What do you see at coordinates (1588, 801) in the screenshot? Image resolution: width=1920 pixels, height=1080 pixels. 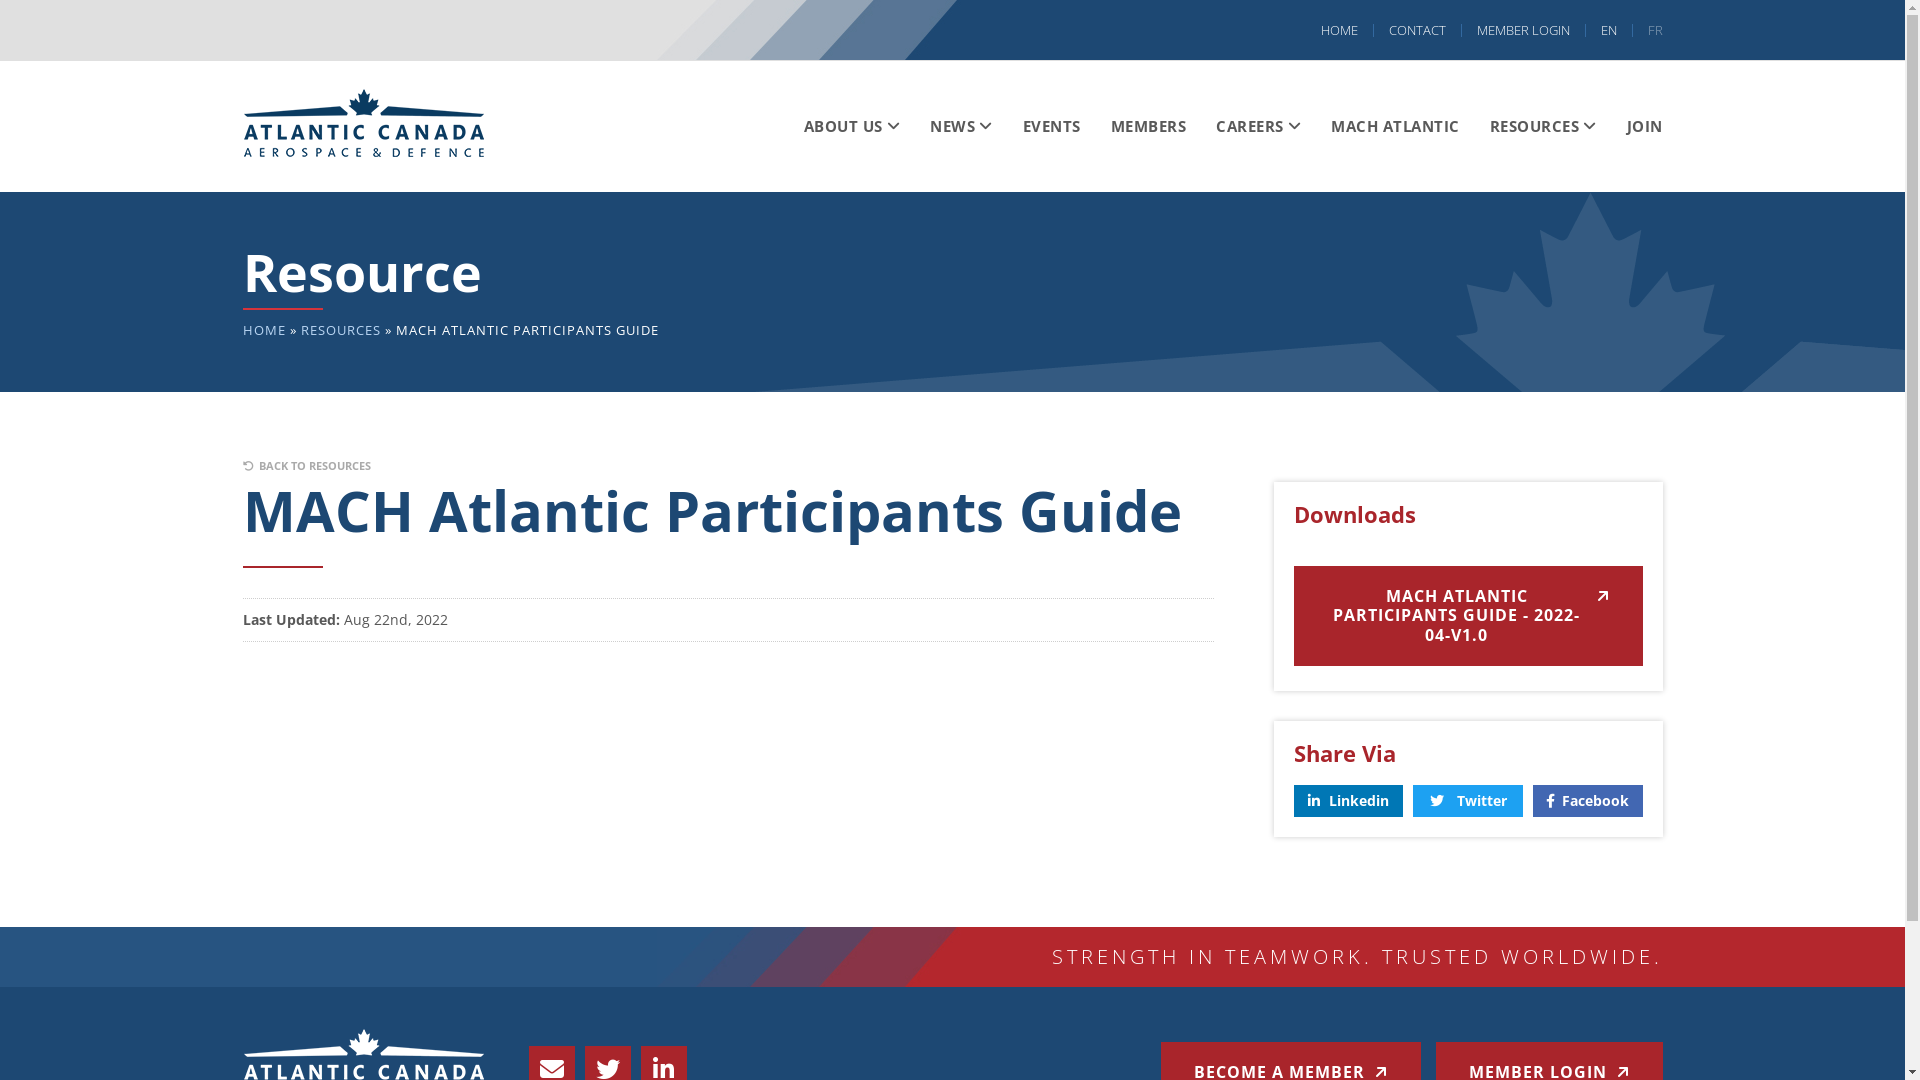 I see `Facebook` at bounding box center [1588, 801].